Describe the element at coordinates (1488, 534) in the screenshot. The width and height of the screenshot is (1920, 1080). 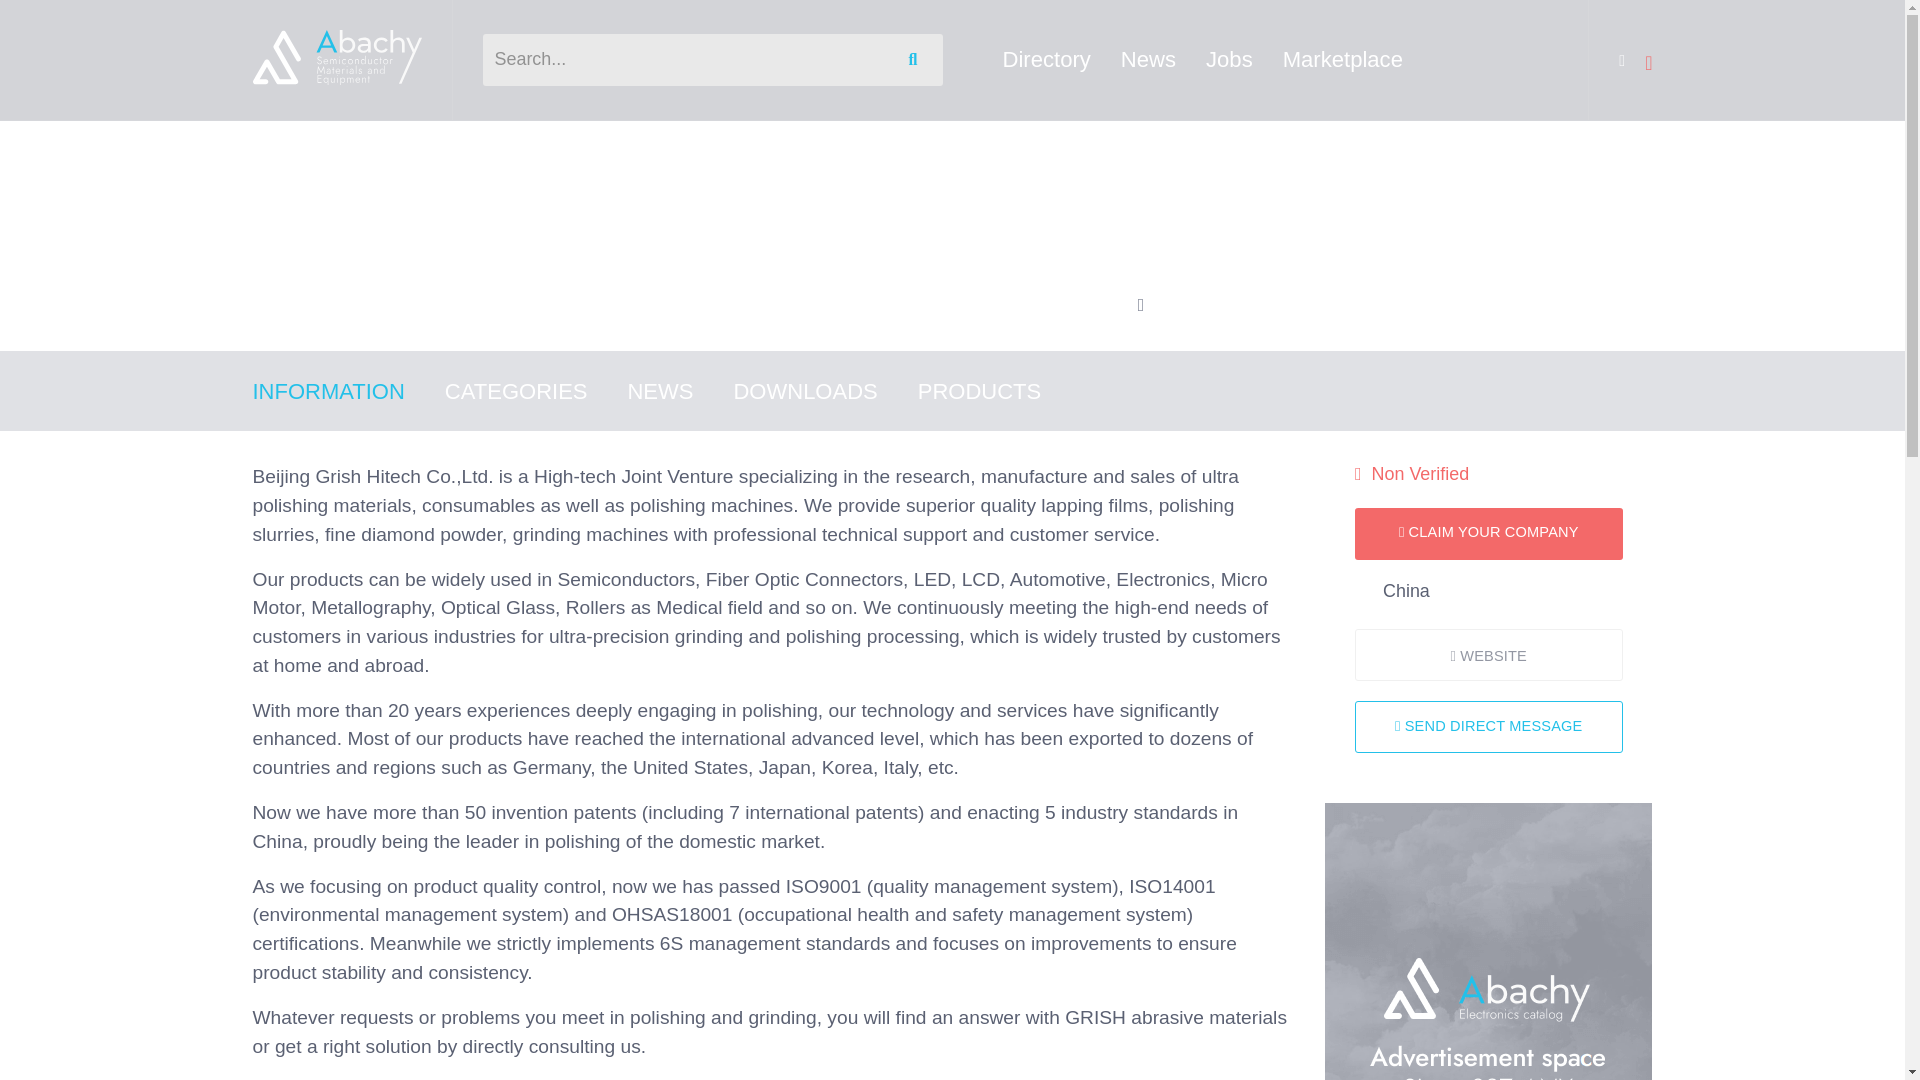
I see `CLAIM YOUR COMPANY` at that location.